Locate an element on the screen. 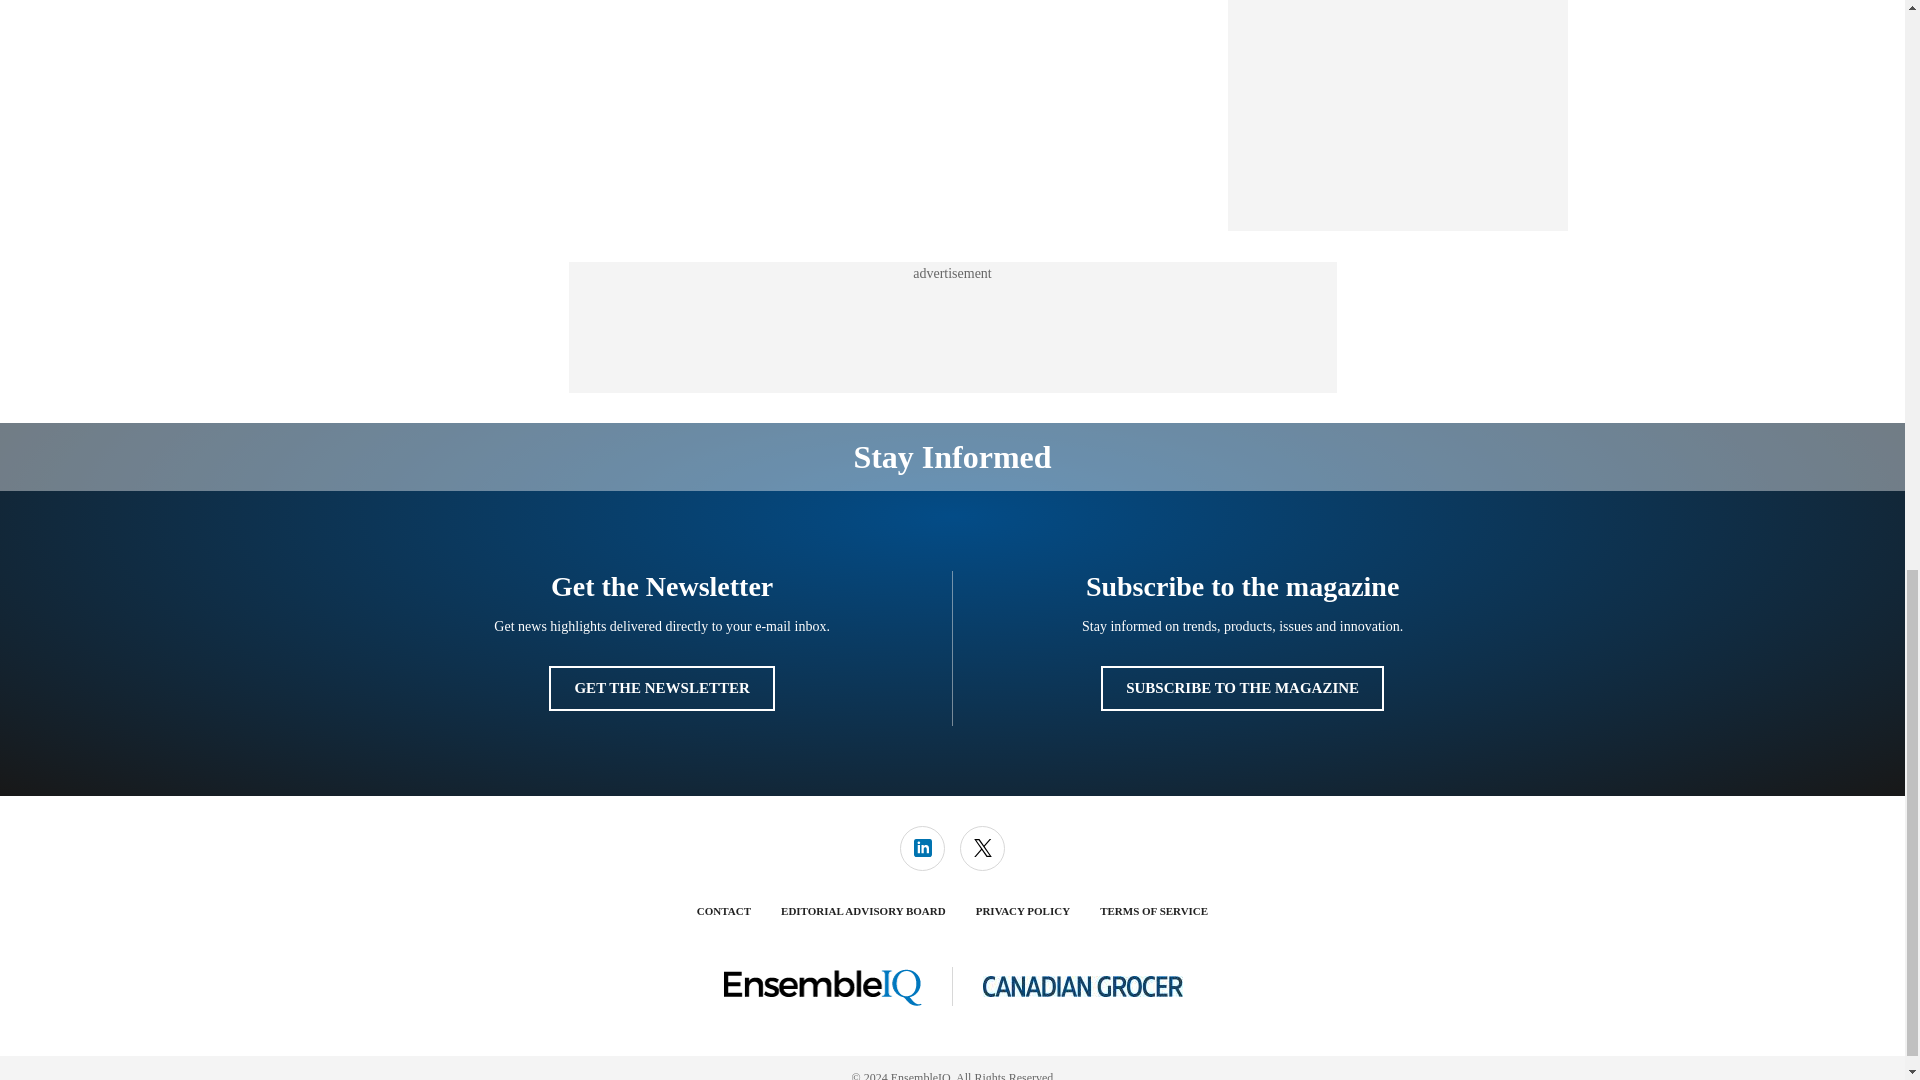  3rd party ad content is located at coordinates (1398, 105).